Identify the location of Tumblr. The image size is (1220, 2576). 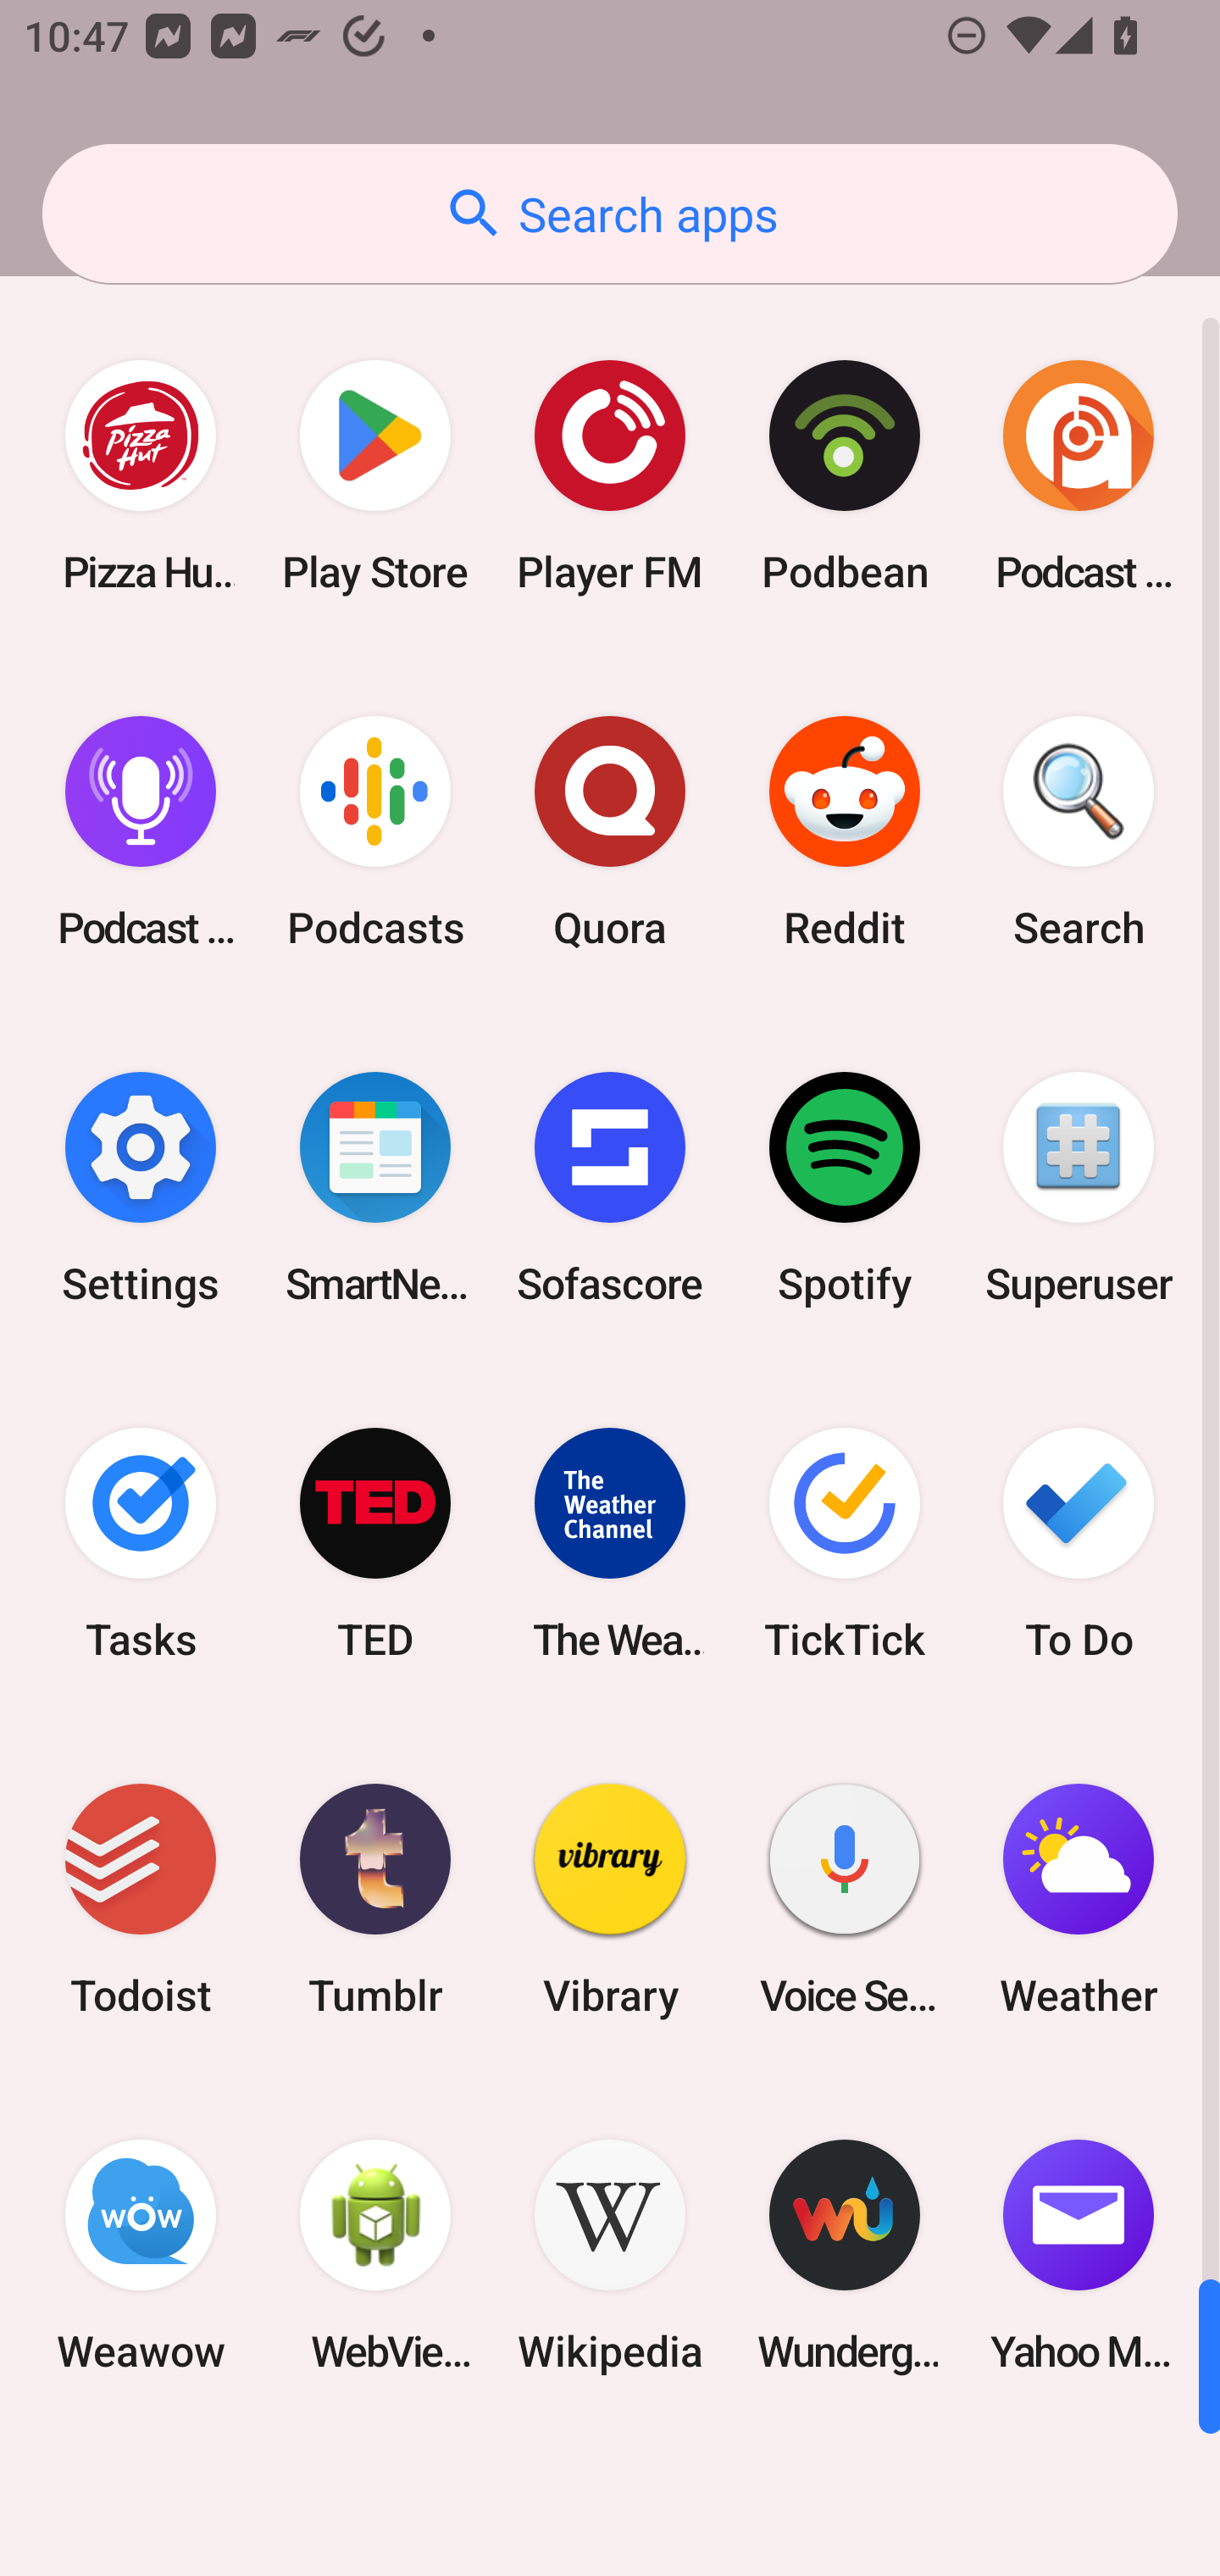
(375, 1900).